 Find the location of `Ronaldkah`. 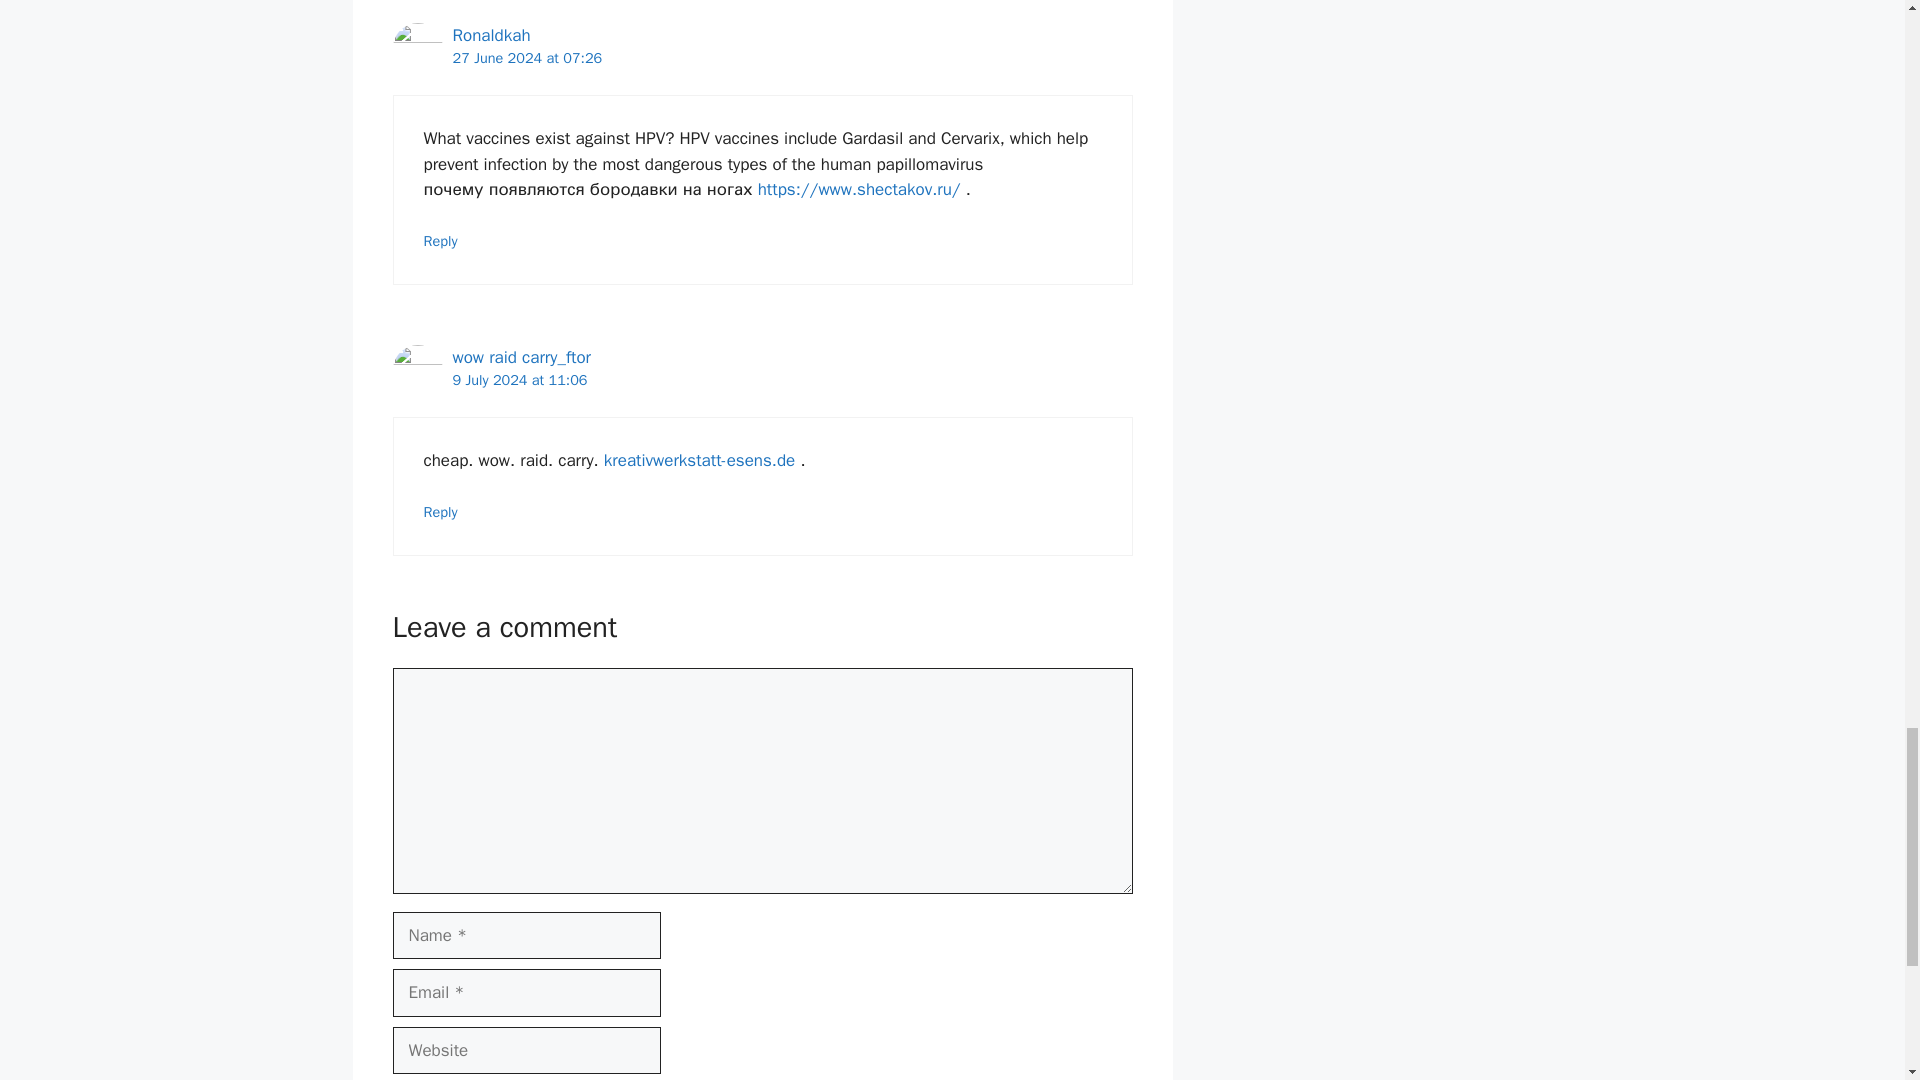

Ronaldkah is located at coordinates (490, 35).